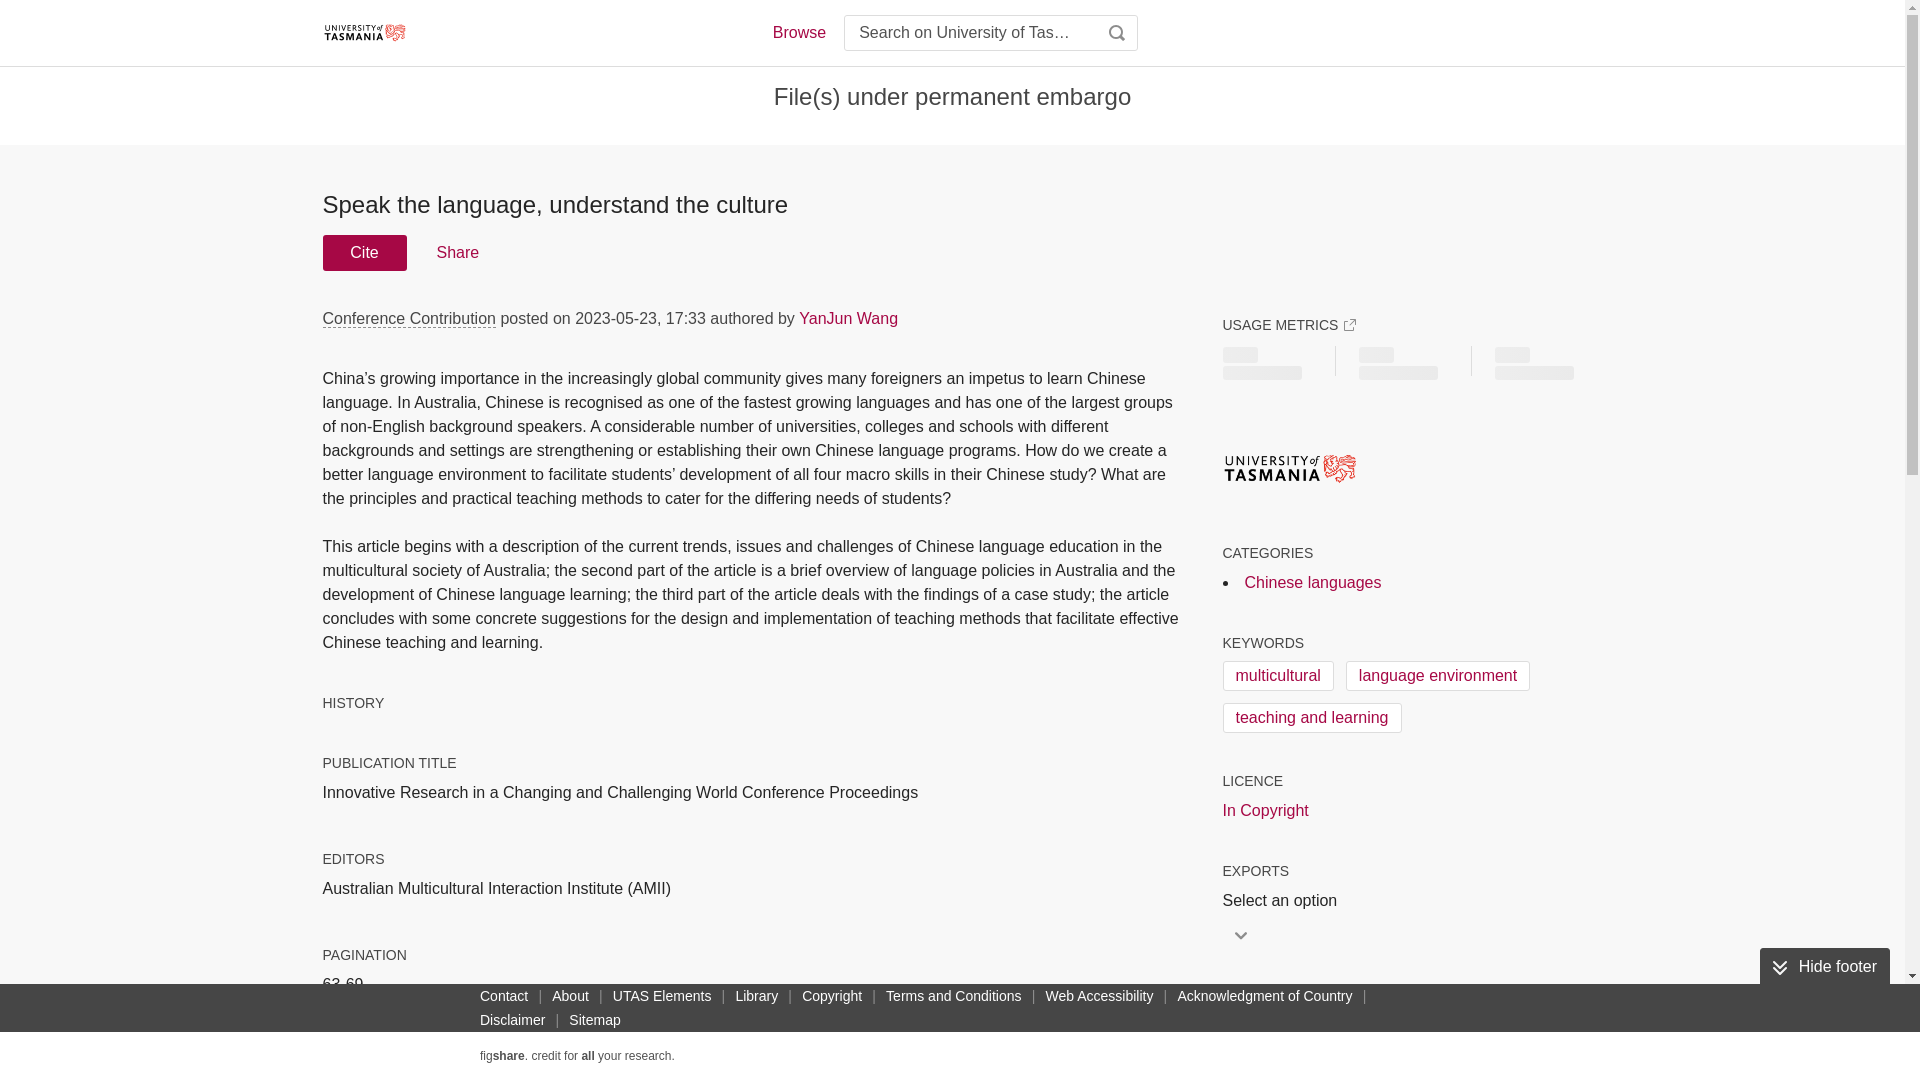 The height and width of the screenshot is (1080, 1920). What do you see at coordinates (1276, 676) in the screenshot?
I see `multicultural` at bounding box center [1276, 676].